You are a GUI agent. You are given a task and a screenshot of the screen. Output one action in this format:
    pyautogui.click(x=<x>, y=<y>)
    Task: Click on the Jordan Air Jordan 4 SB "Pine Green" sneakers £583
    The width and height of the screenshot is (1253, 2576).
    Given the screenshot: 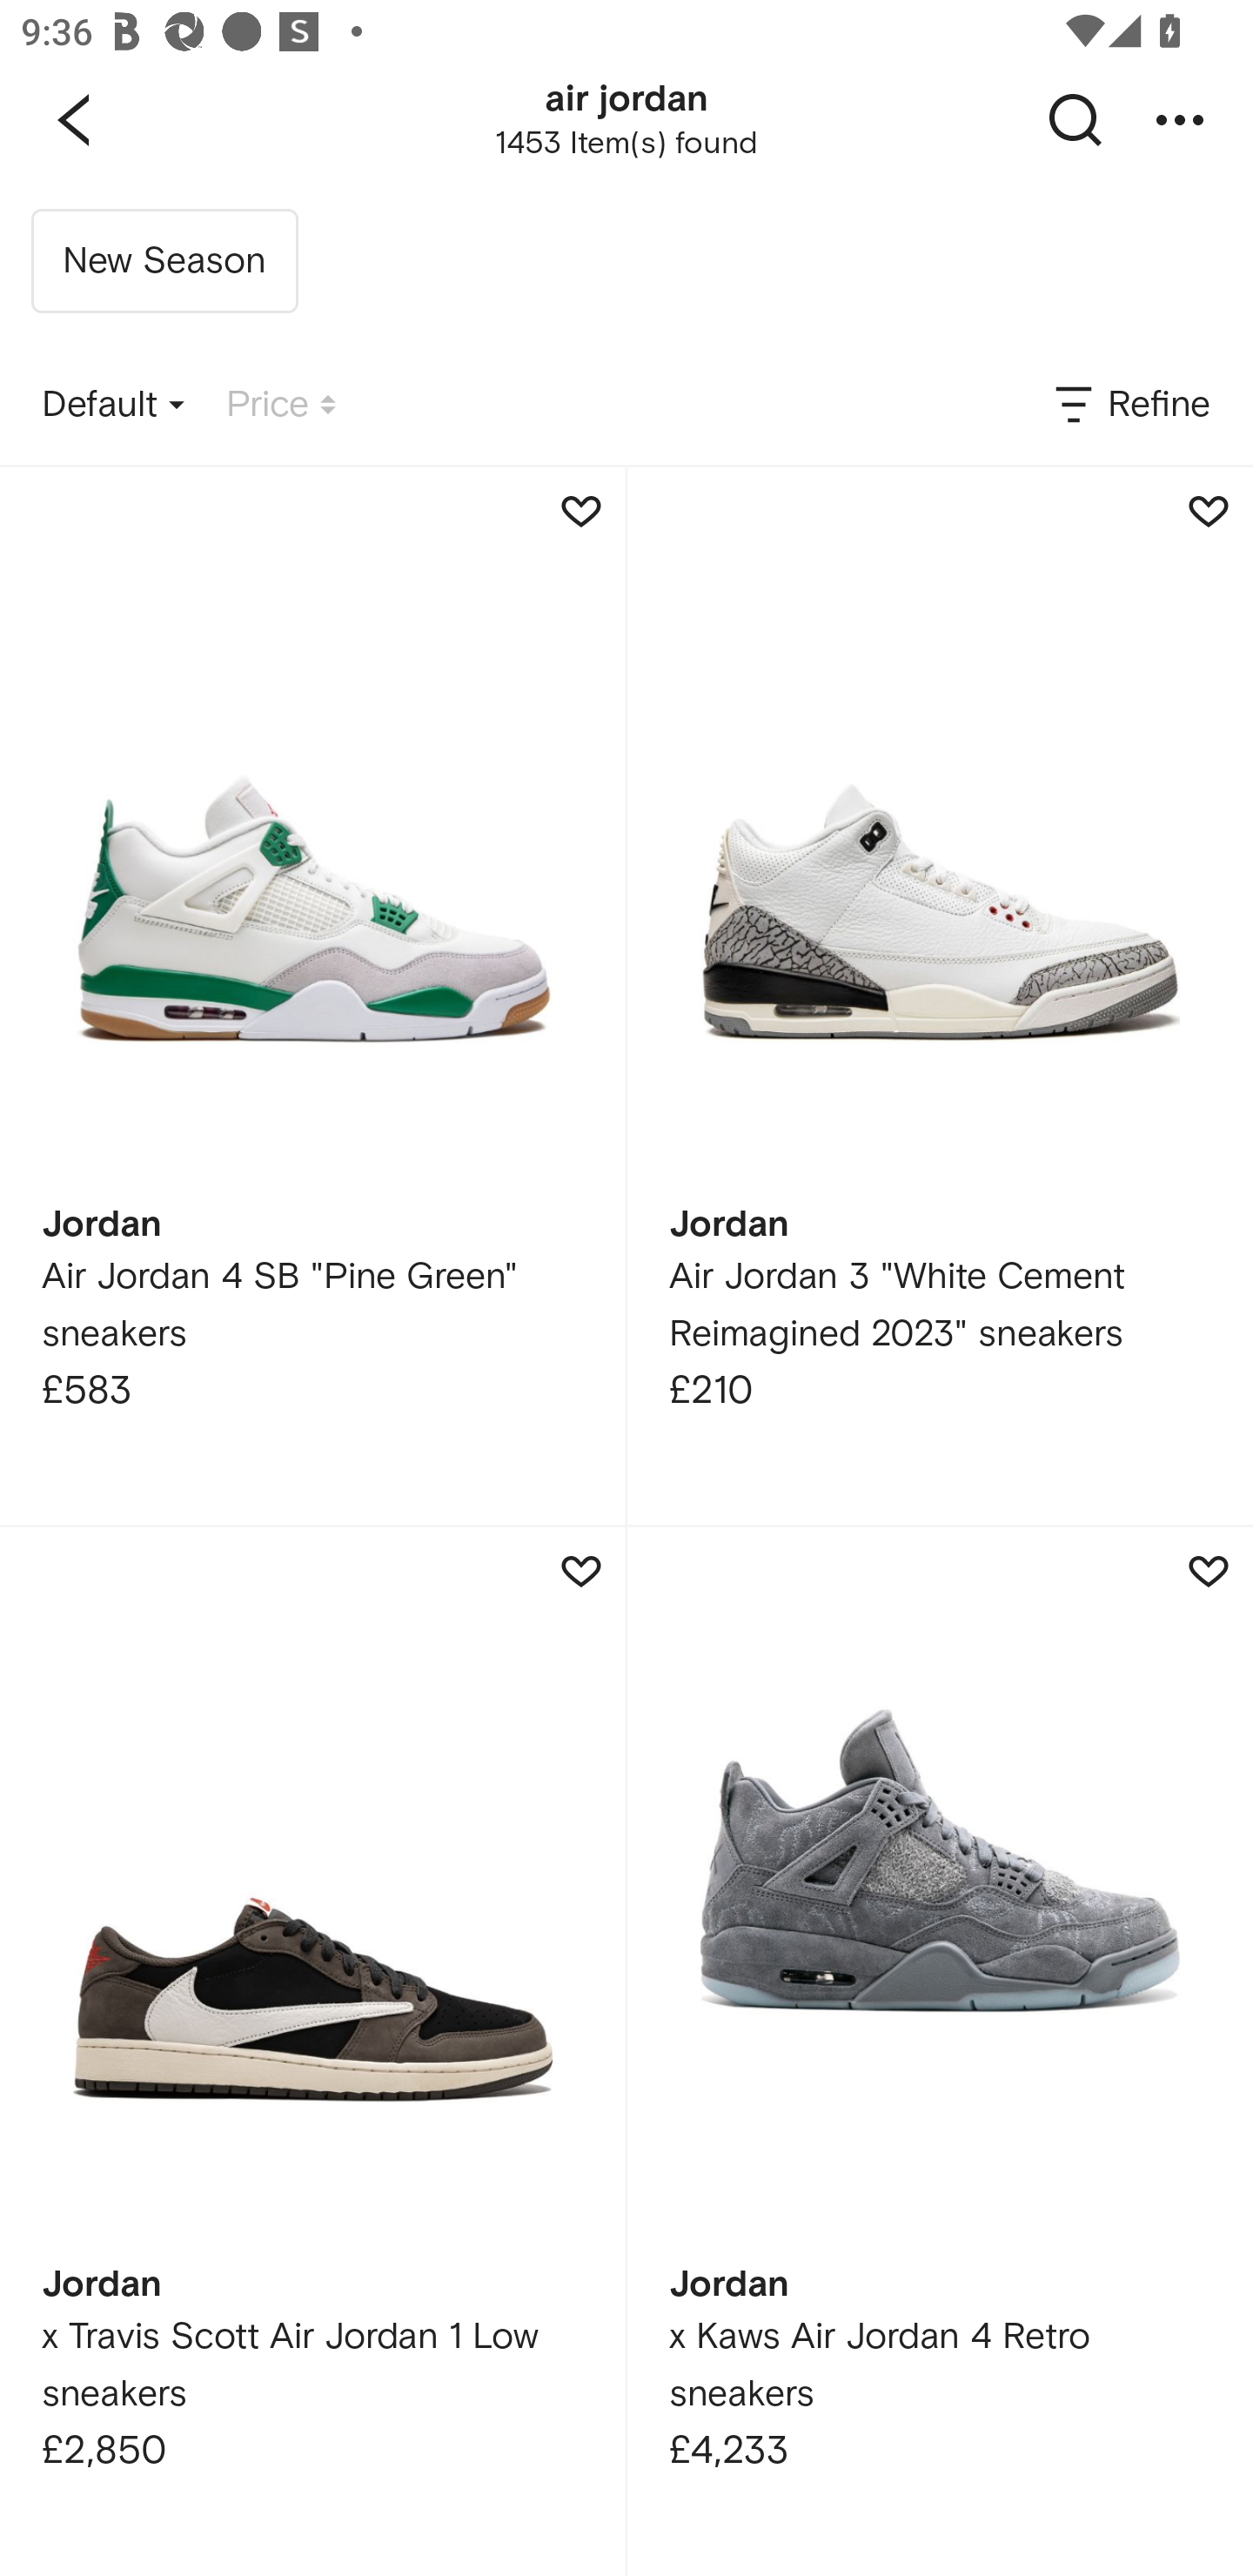 What is the action you would take?
    pyautogui.click(x=312, y=996)
    